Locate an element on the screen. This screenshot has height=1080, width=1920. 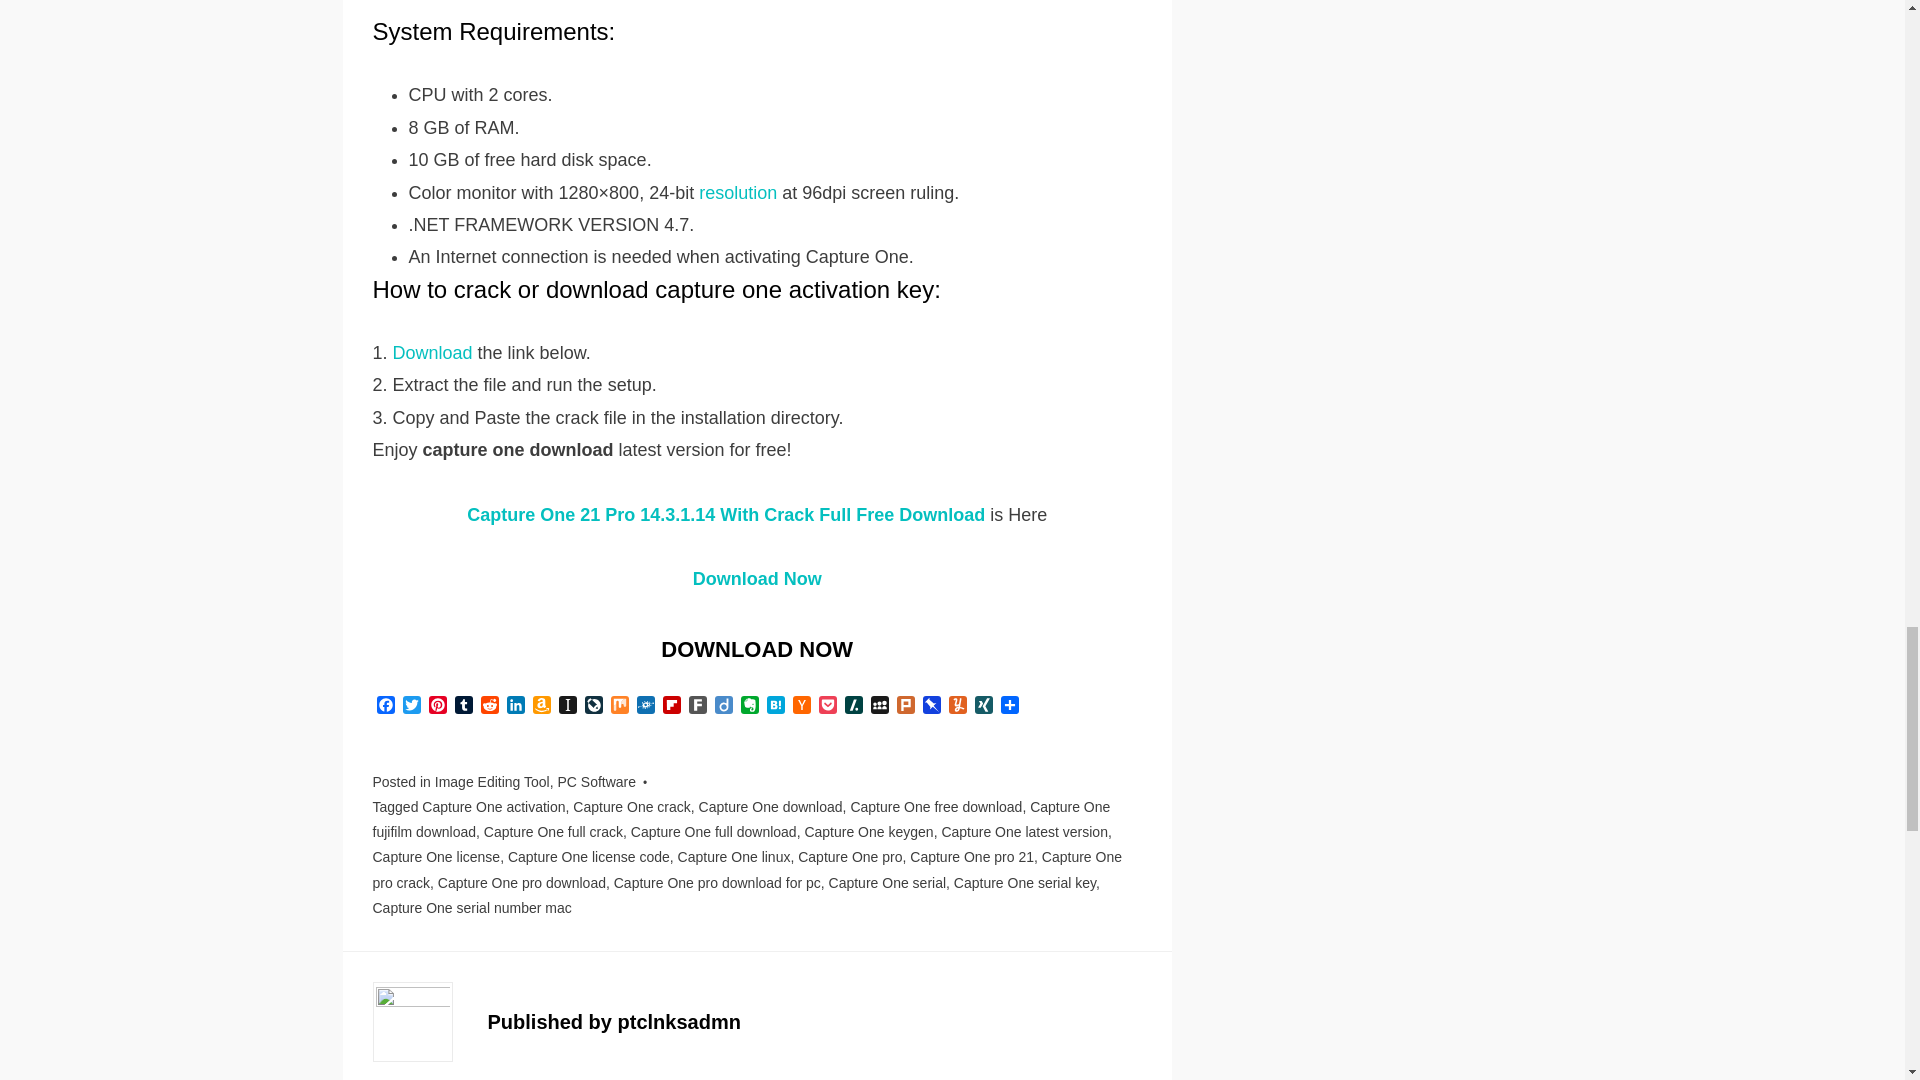
Mix is located at coordinates (618, 706).